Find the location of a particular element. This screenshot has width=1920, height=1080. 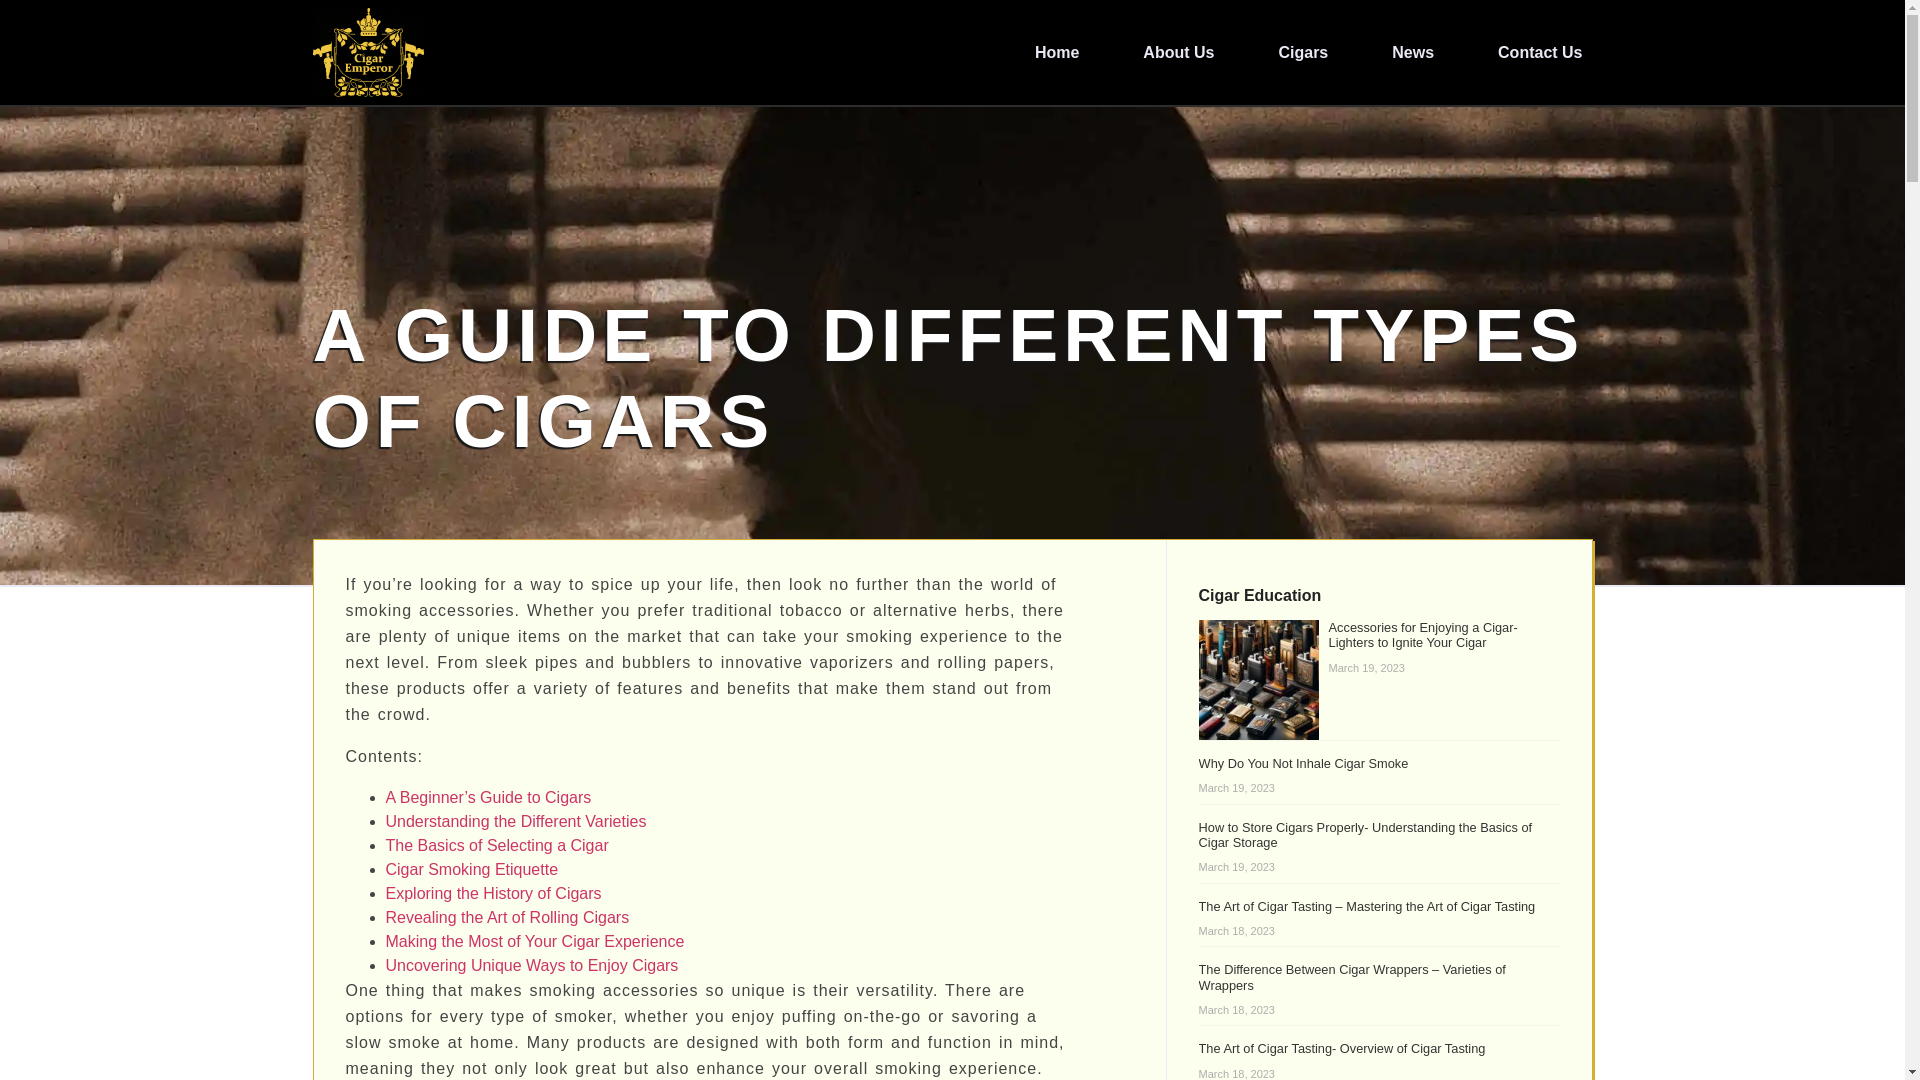

The Art of Cigar Tasting- Overview of Cigar Tasting is located at coordinates (1342, 1048).